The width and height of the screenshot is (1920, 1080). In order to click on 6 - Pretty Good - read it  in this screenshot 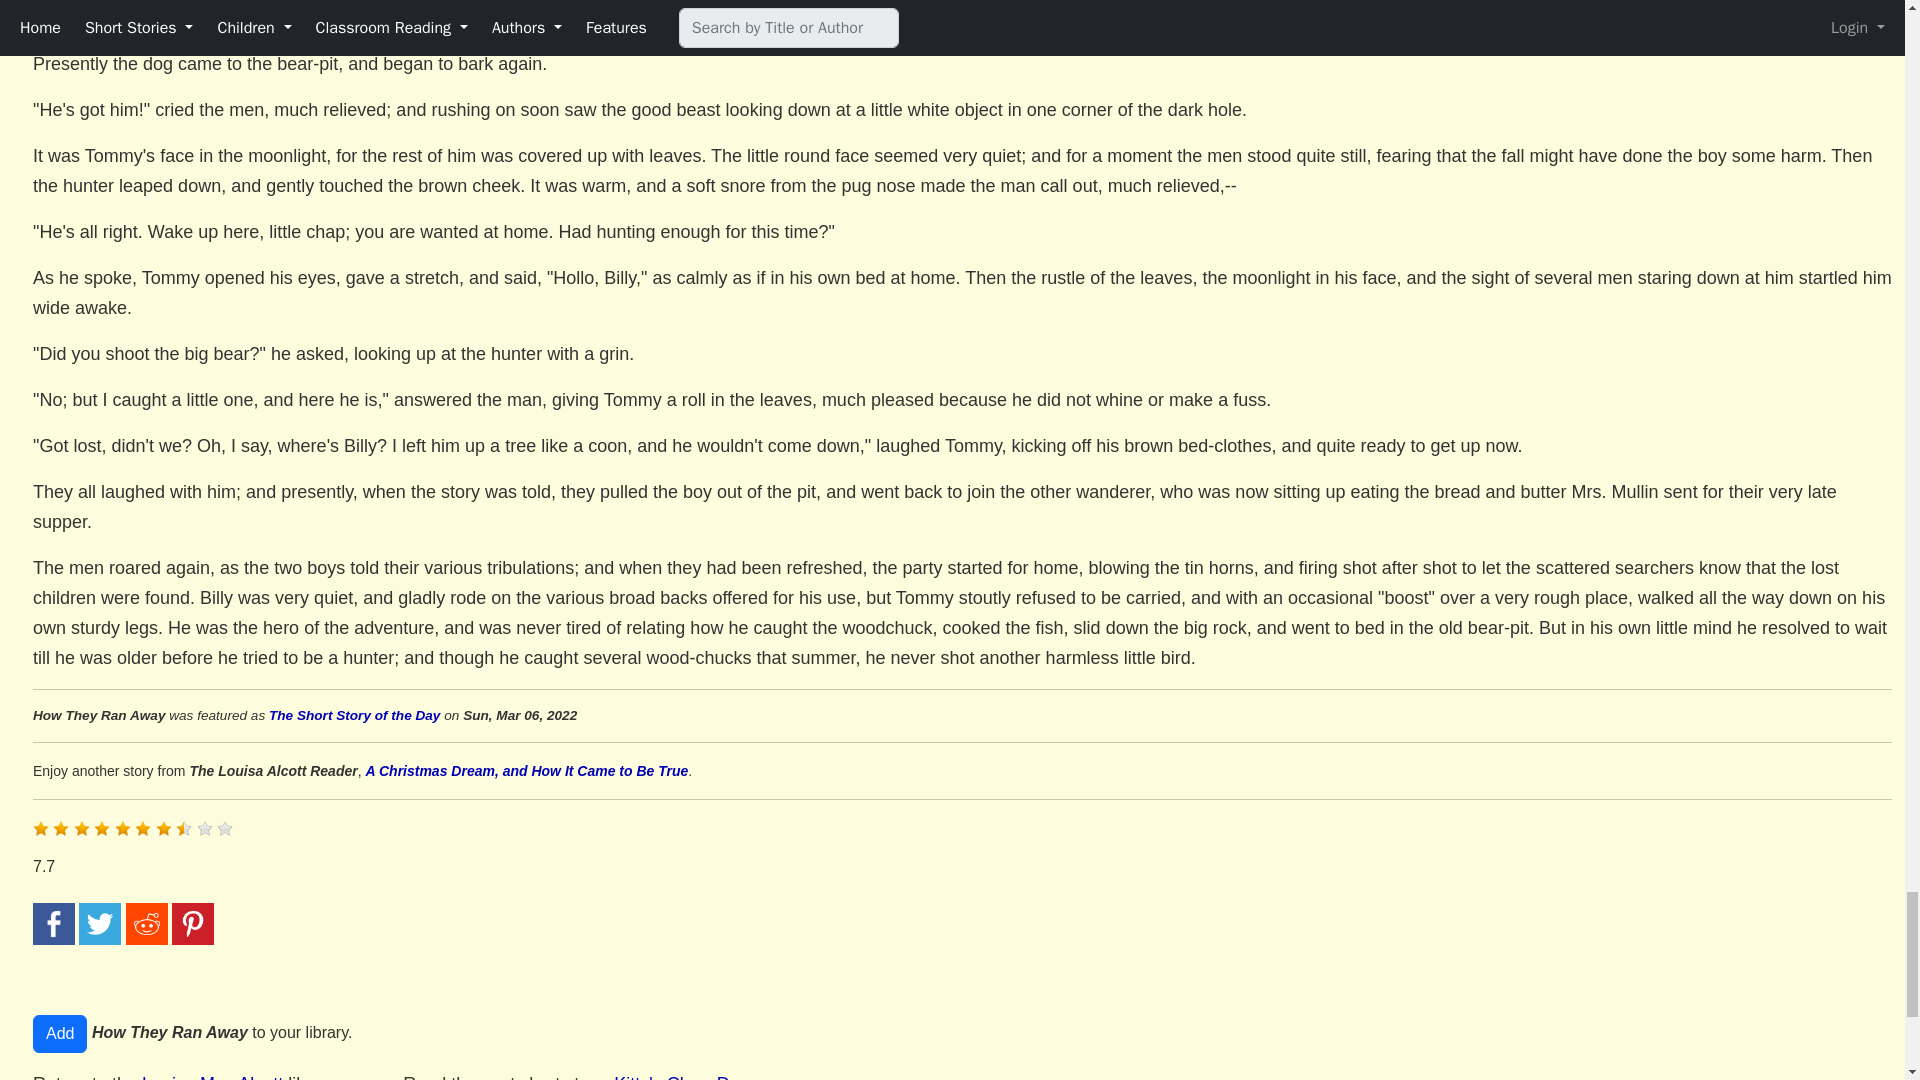, I will do `click(142, 828)`.